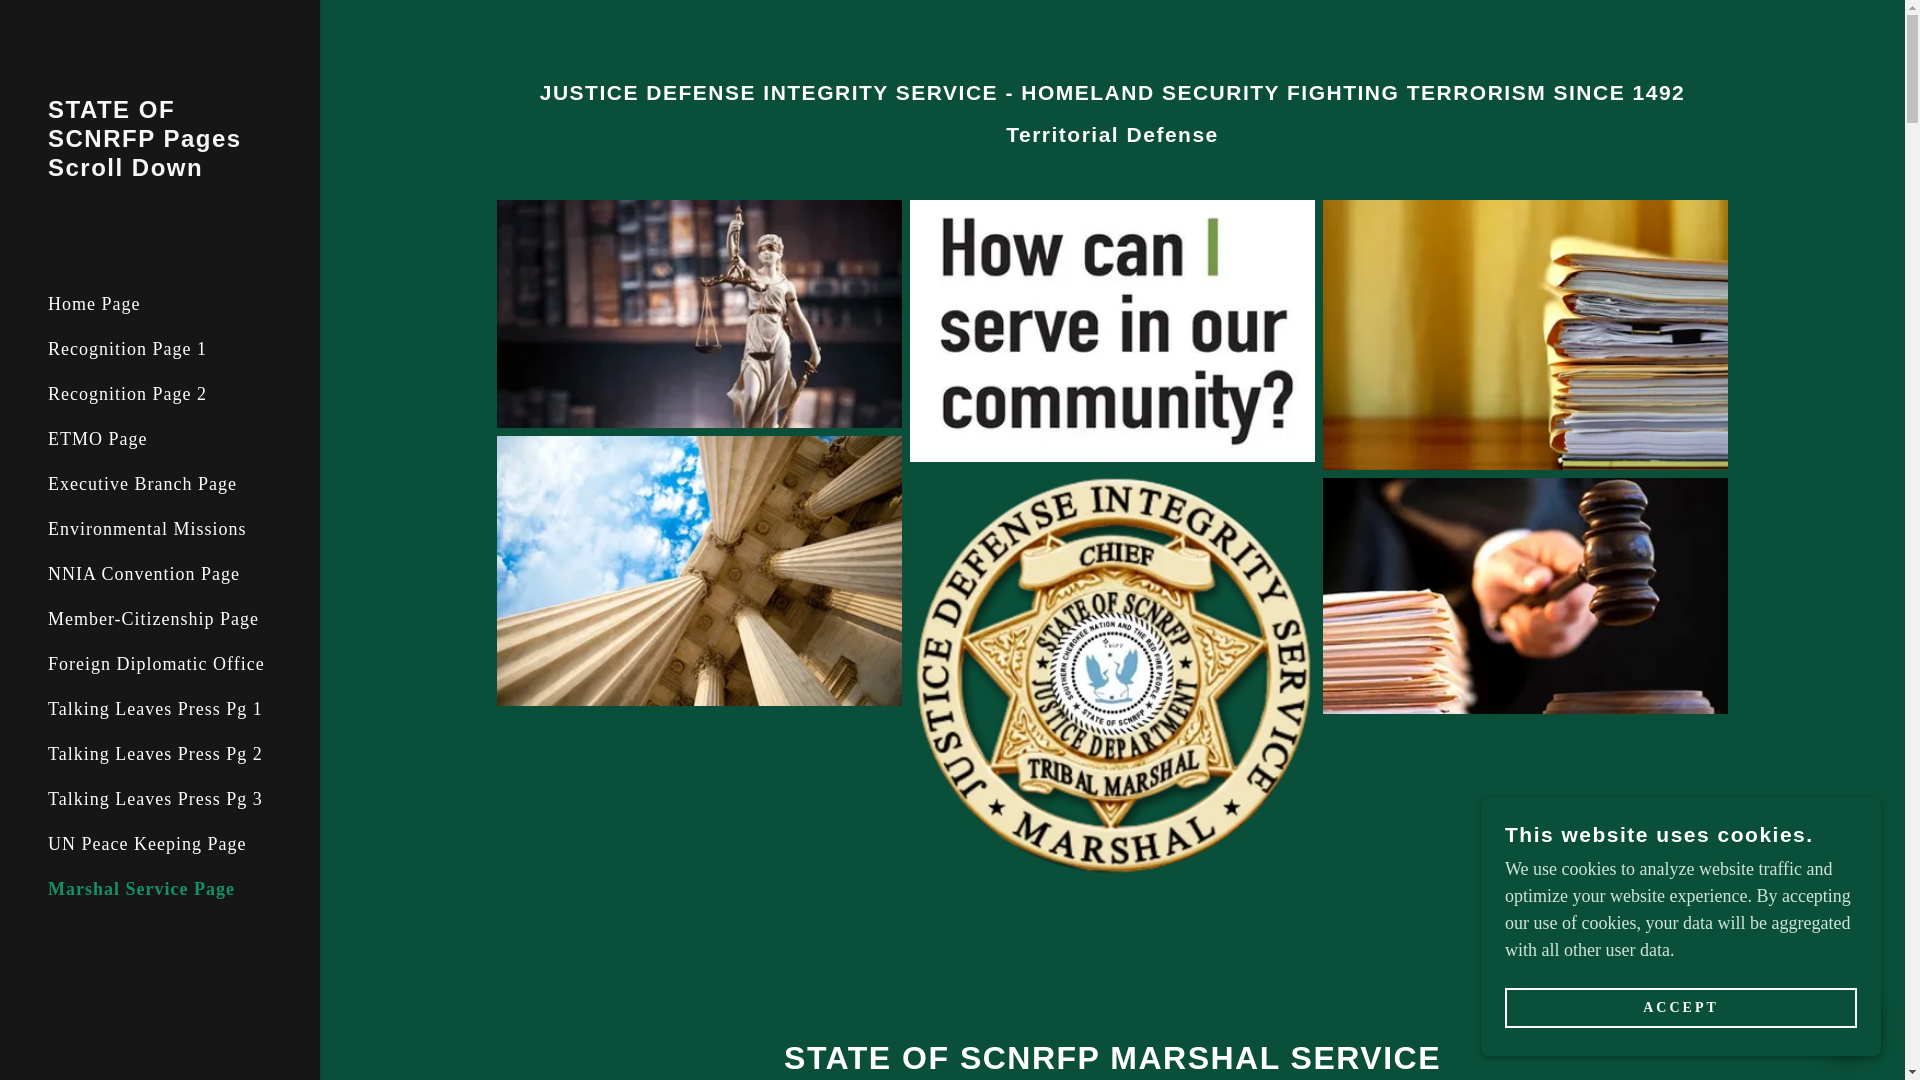 The height and width of the screenshot is (1080, 1920). Describe the element at coordinates (160, 170) in the screenshot. I see `STATE OF SCNRFP Pages Scroll Down` at that location.